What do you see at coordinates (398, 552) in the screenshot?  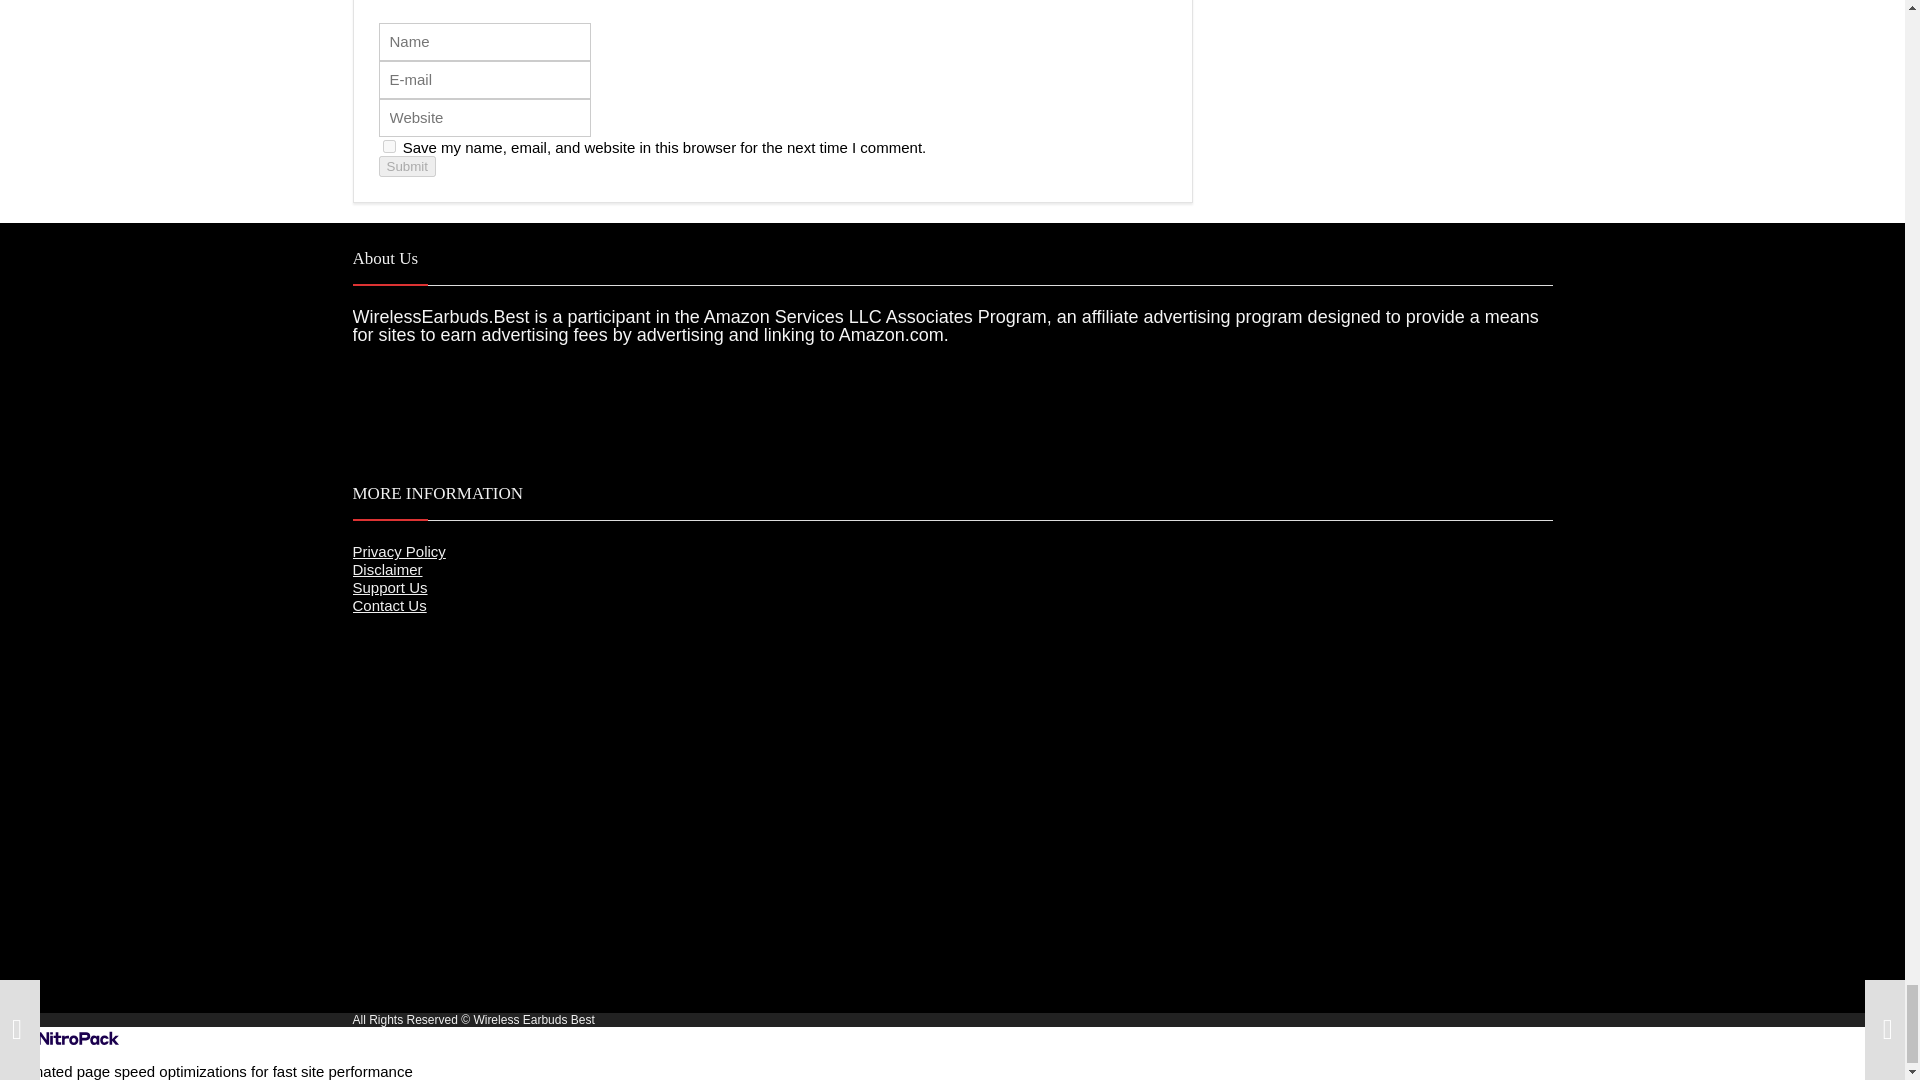 I see `Privacy Policy` at bounding box center [398, 552].